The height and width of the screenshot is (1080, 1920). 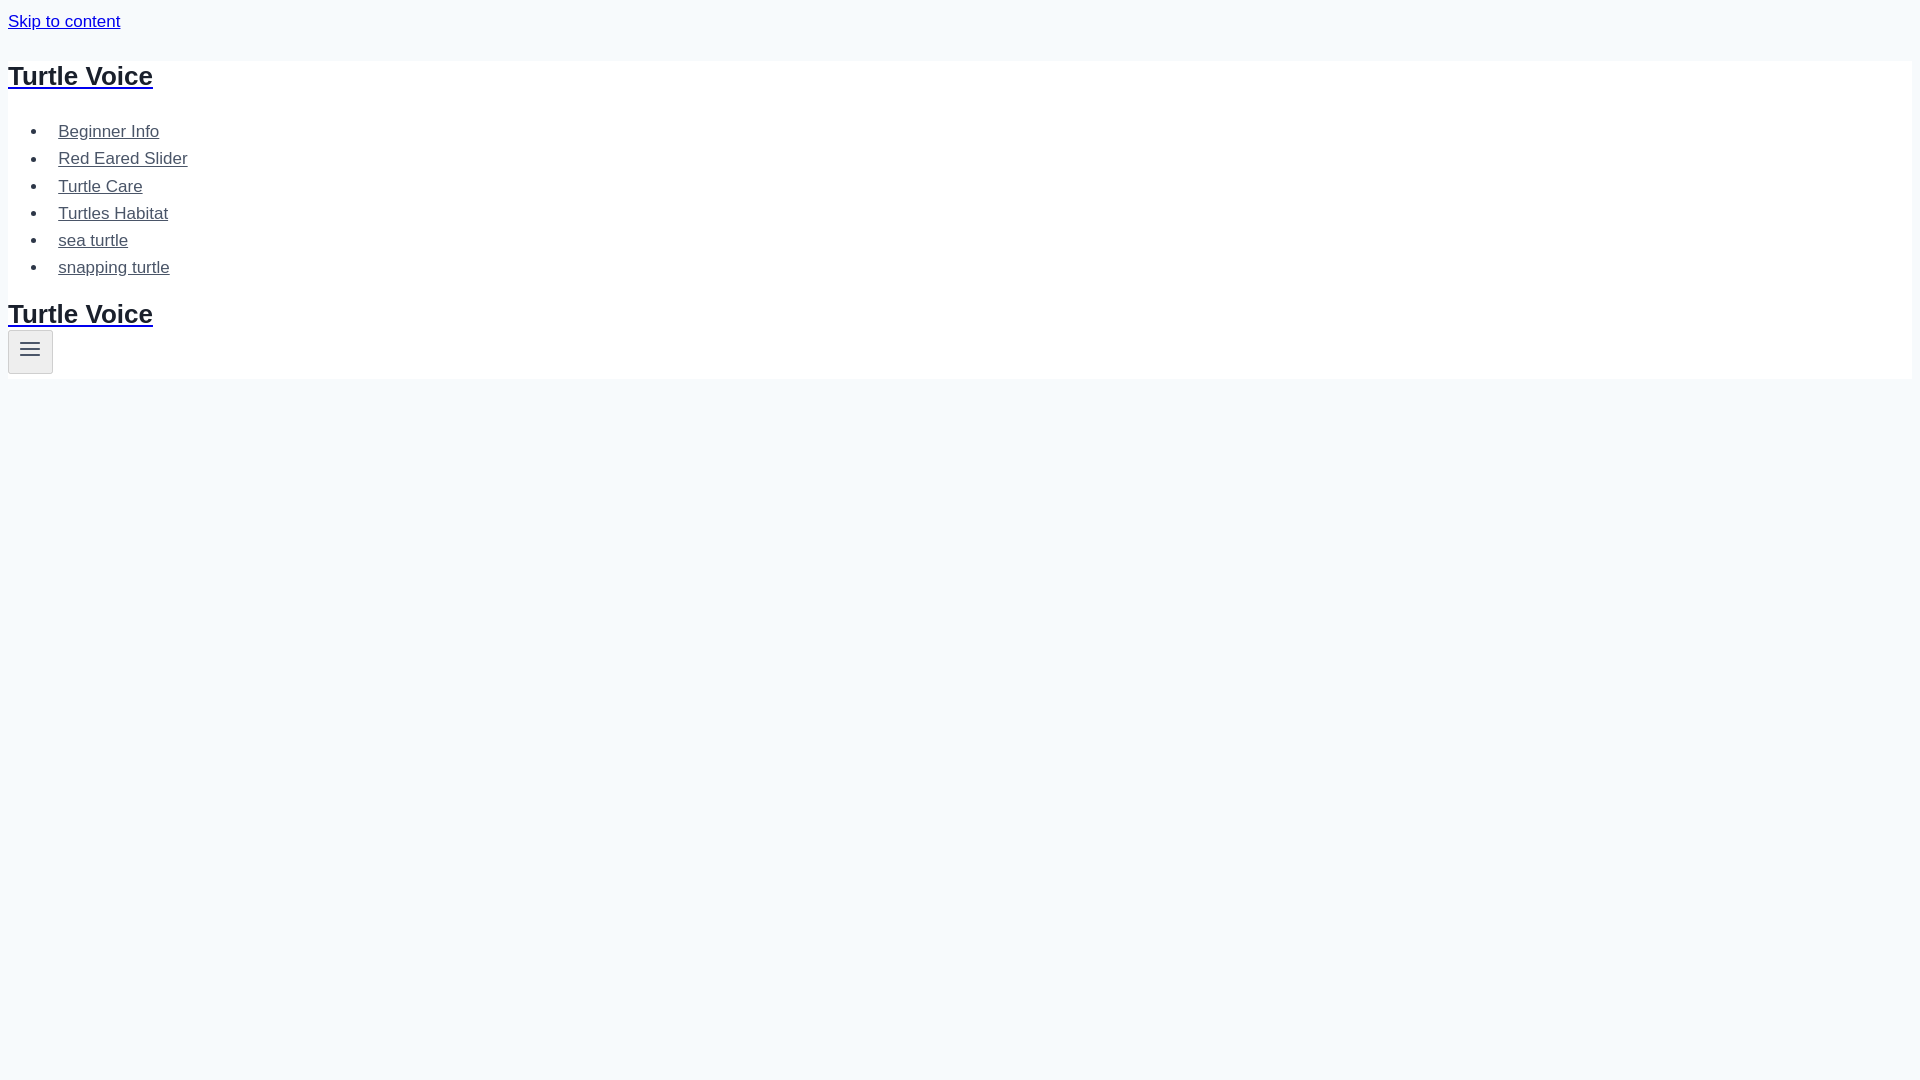 I want to click on Skip to content, so click(x=63, y=21).